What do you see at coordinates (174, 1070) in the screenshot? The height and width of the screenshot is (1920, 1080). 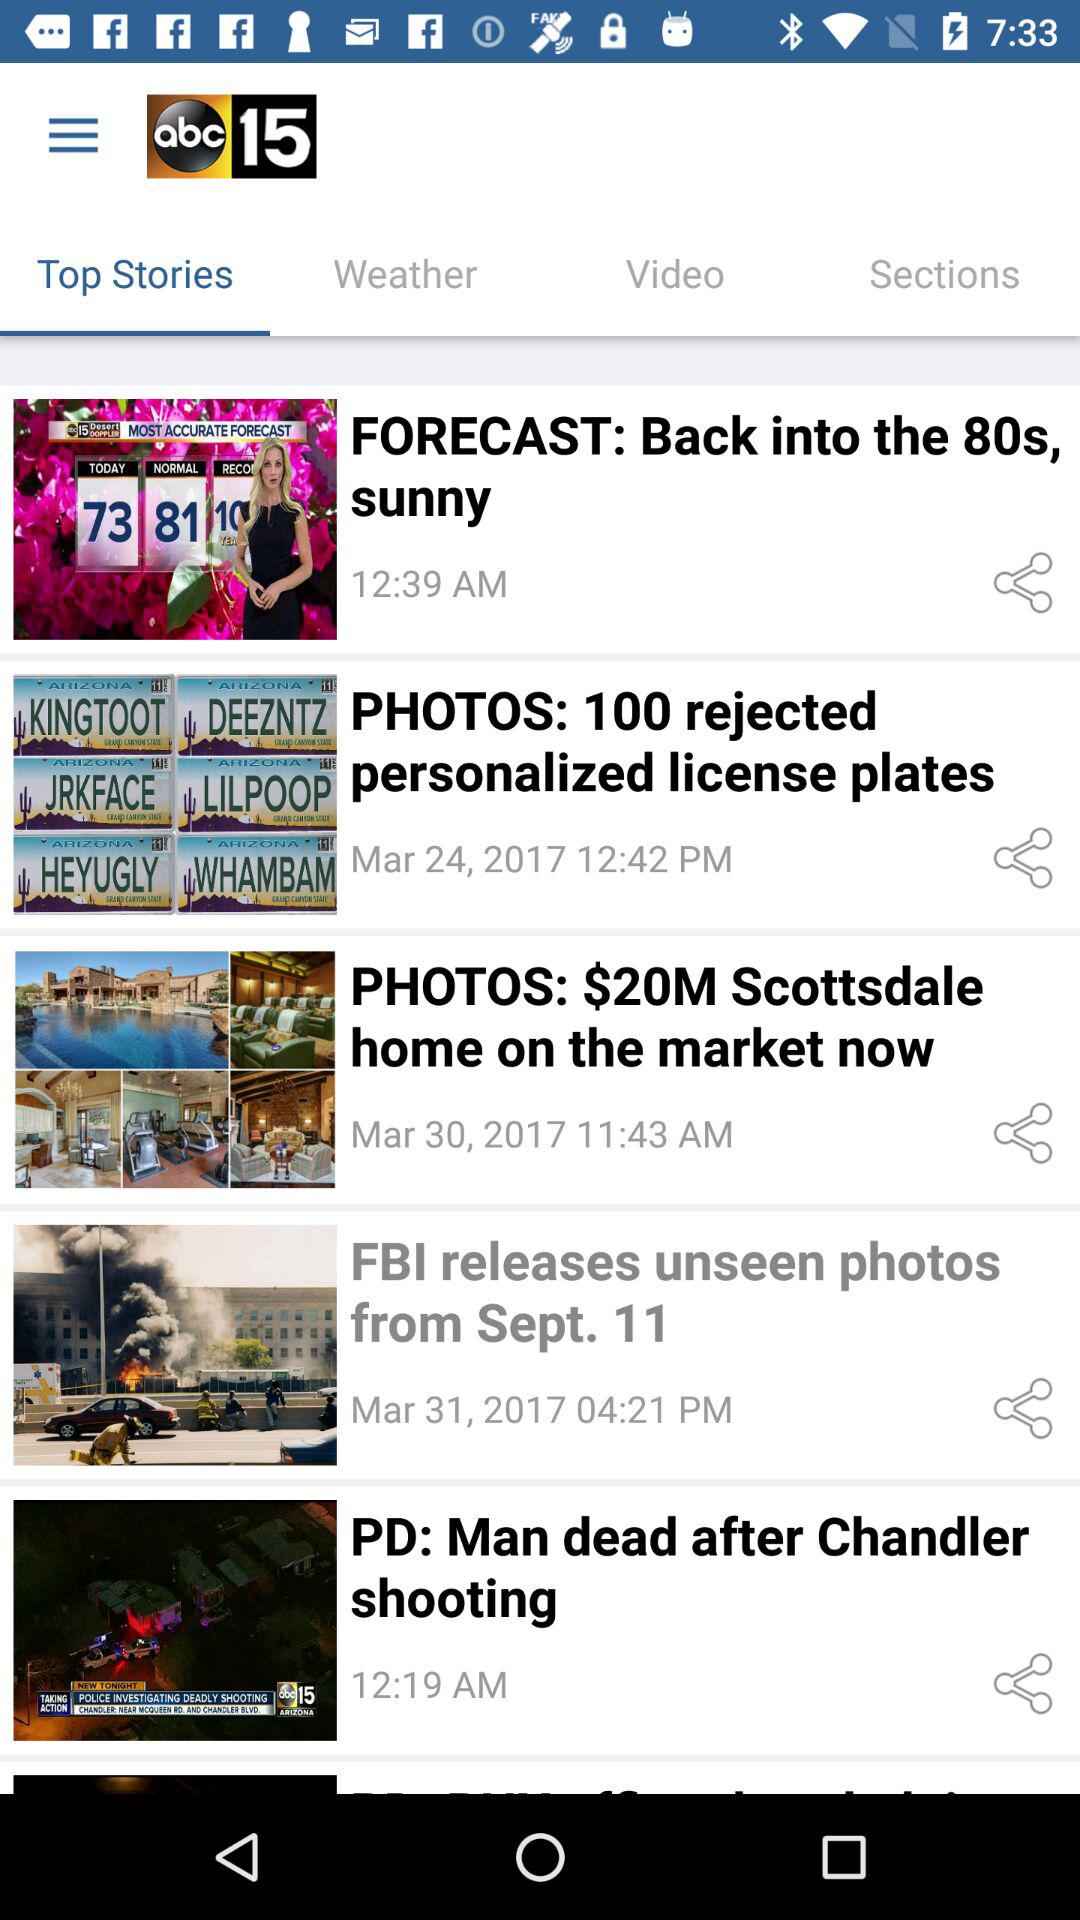 I see `view photos from story` at bounding box center [174, 1070].